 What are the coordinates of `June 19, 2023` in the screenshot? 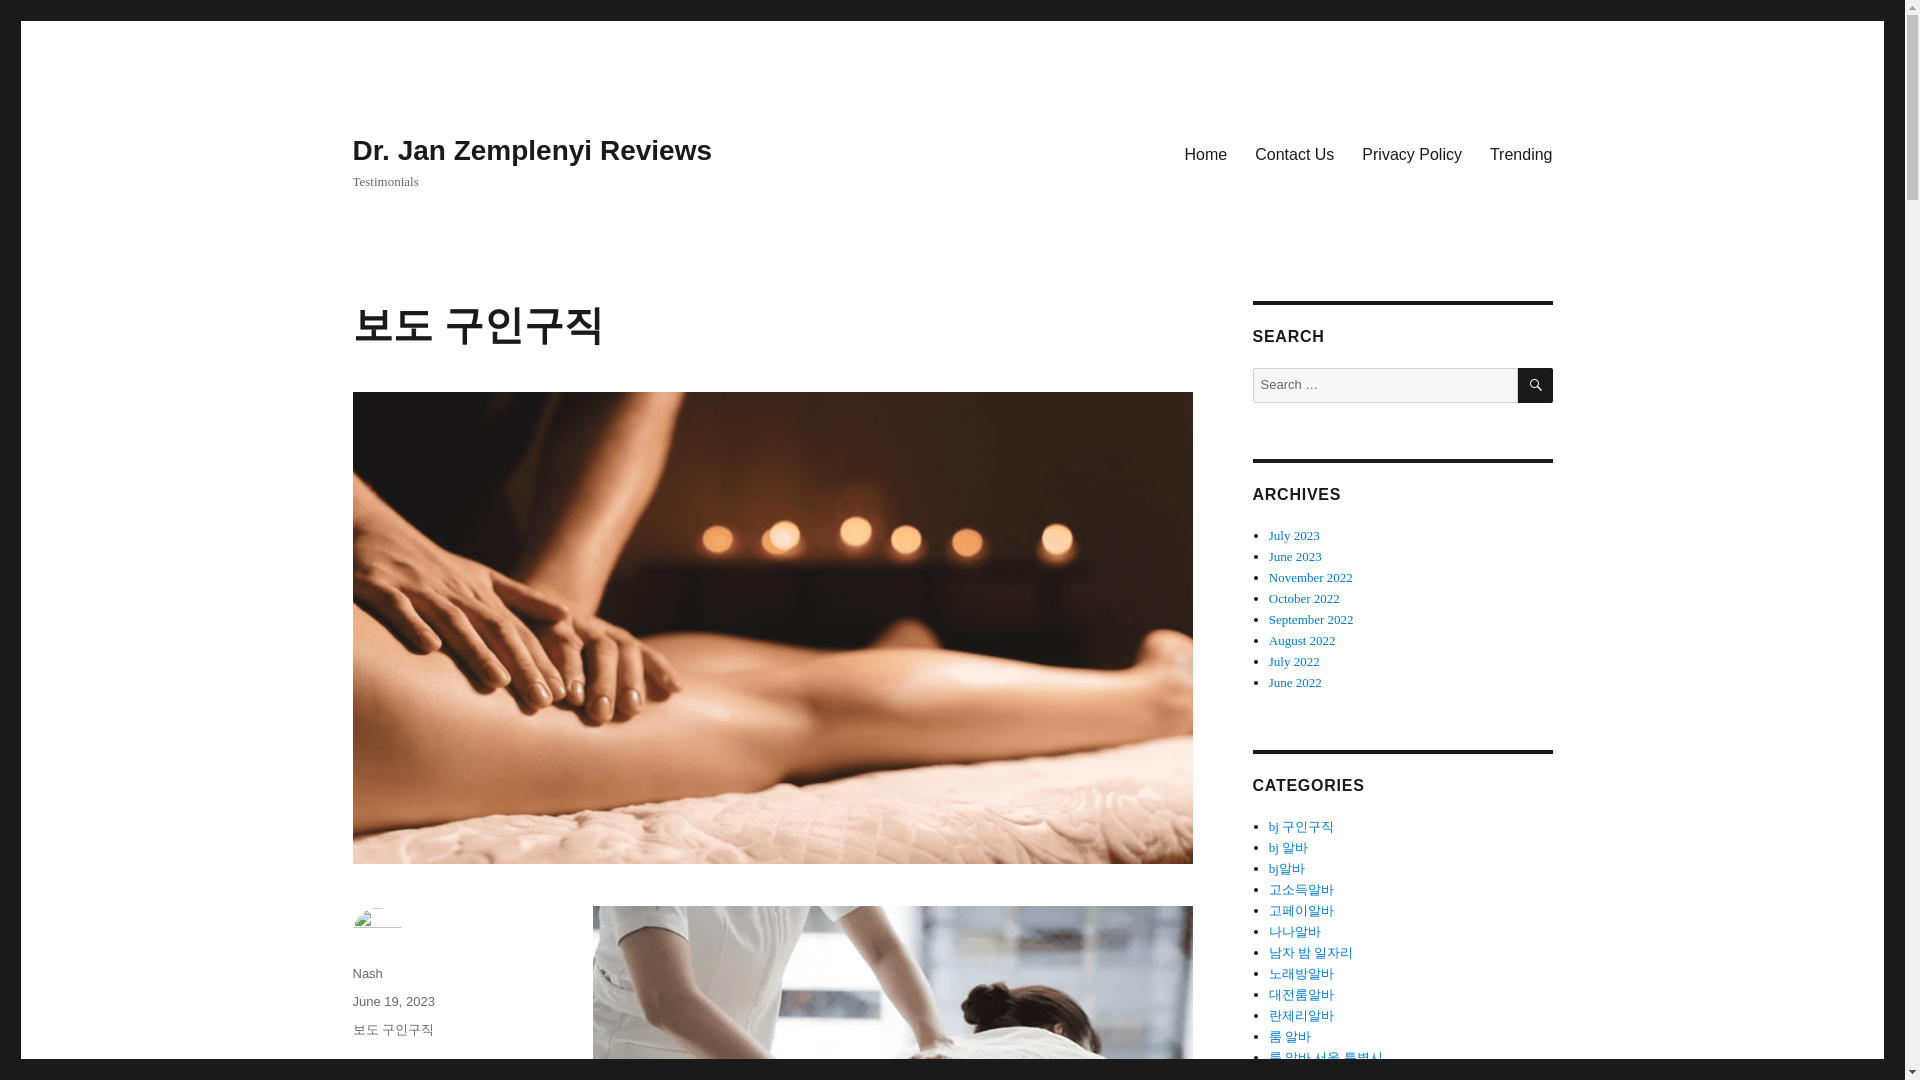 It's located at (392, 1000).